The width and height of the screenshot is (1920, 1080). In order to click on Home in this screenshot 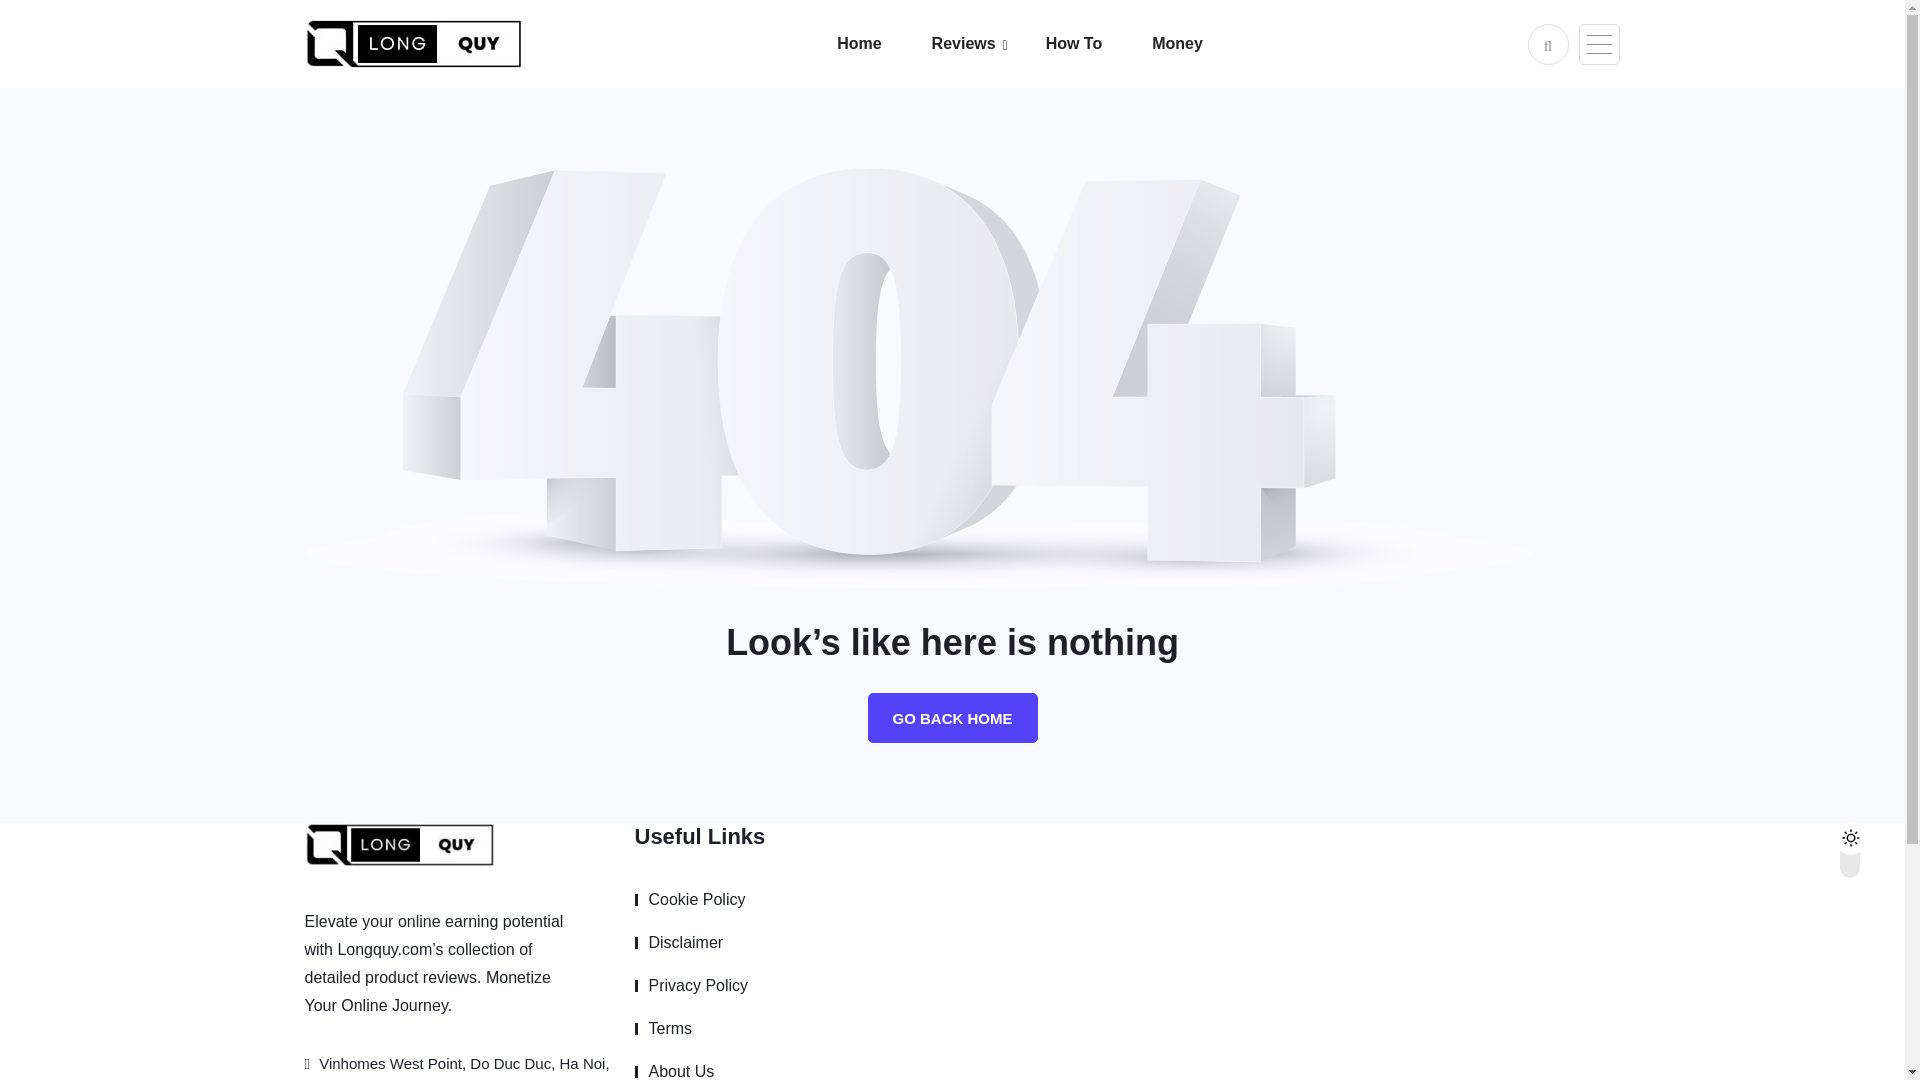, I will do `click(884, 43)`.